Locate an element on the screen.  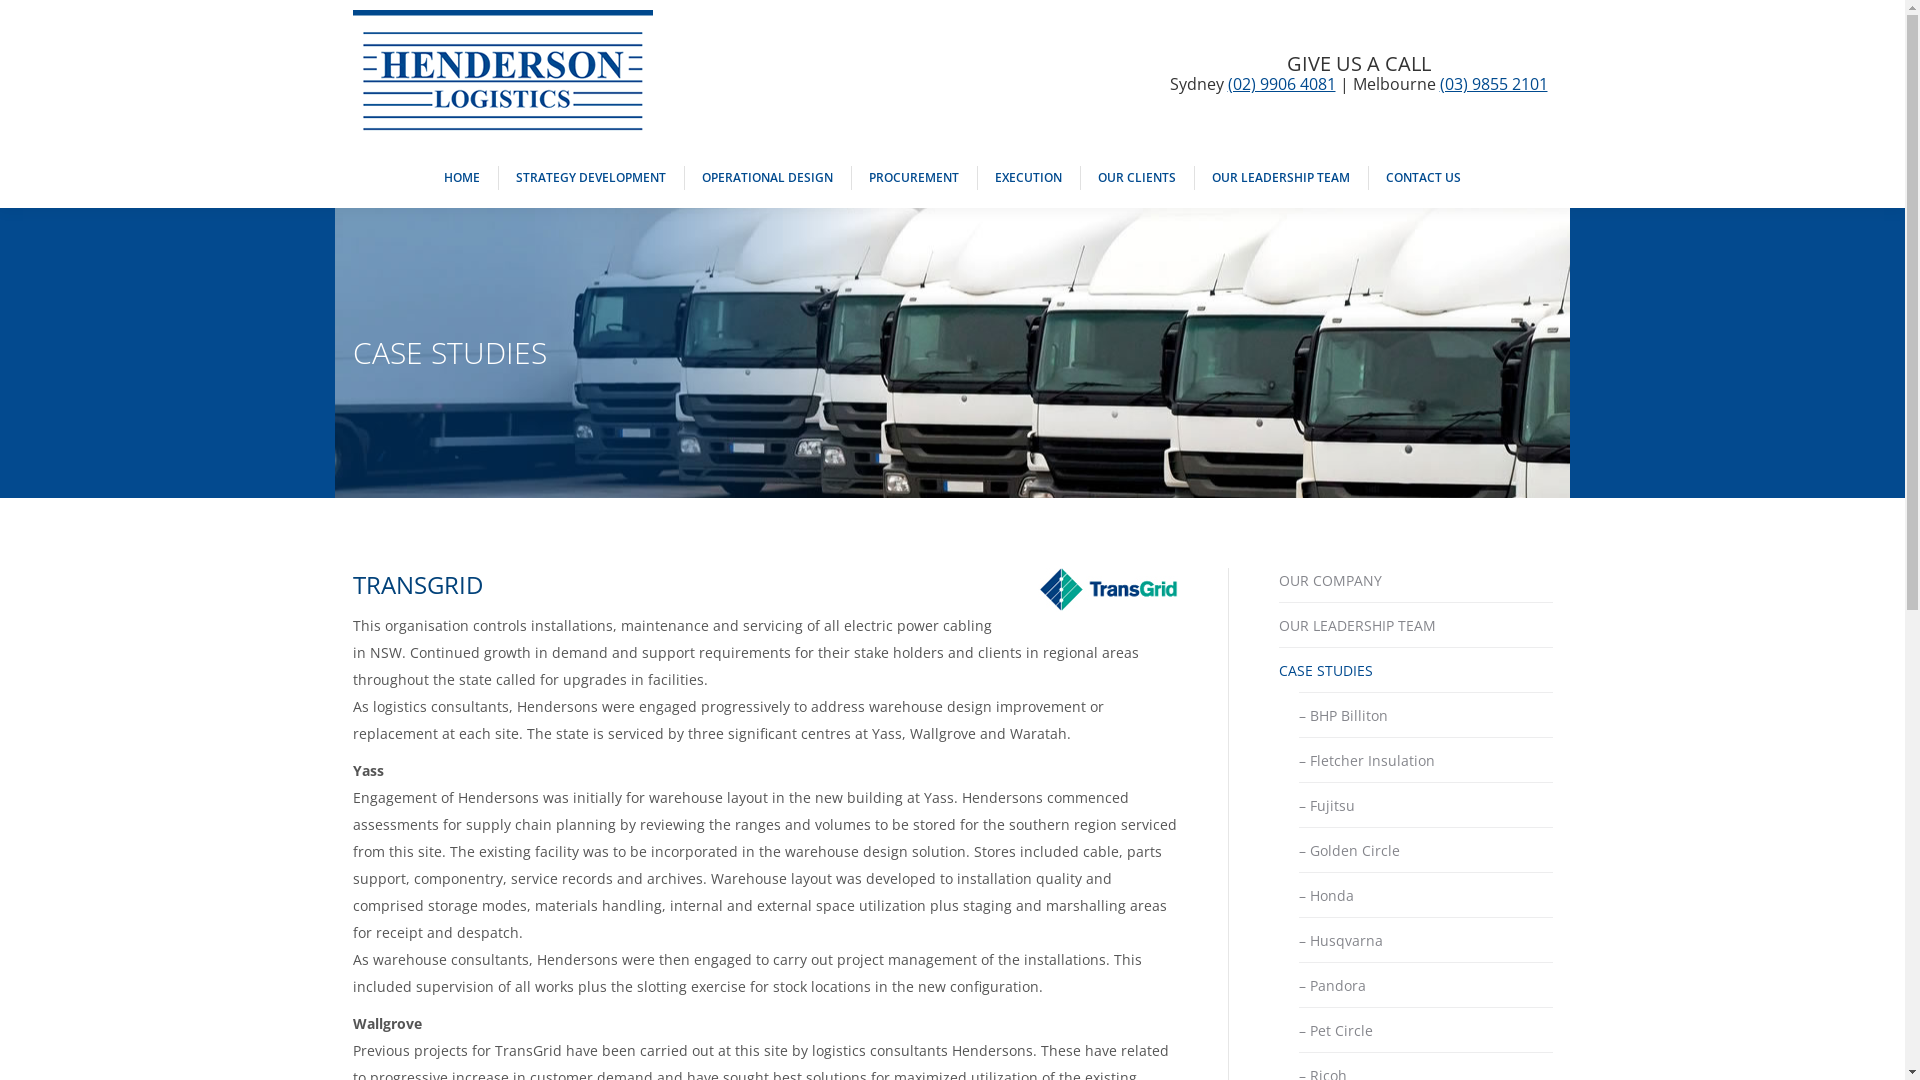
PROCUREMENT is located at coordinates (914, 178).